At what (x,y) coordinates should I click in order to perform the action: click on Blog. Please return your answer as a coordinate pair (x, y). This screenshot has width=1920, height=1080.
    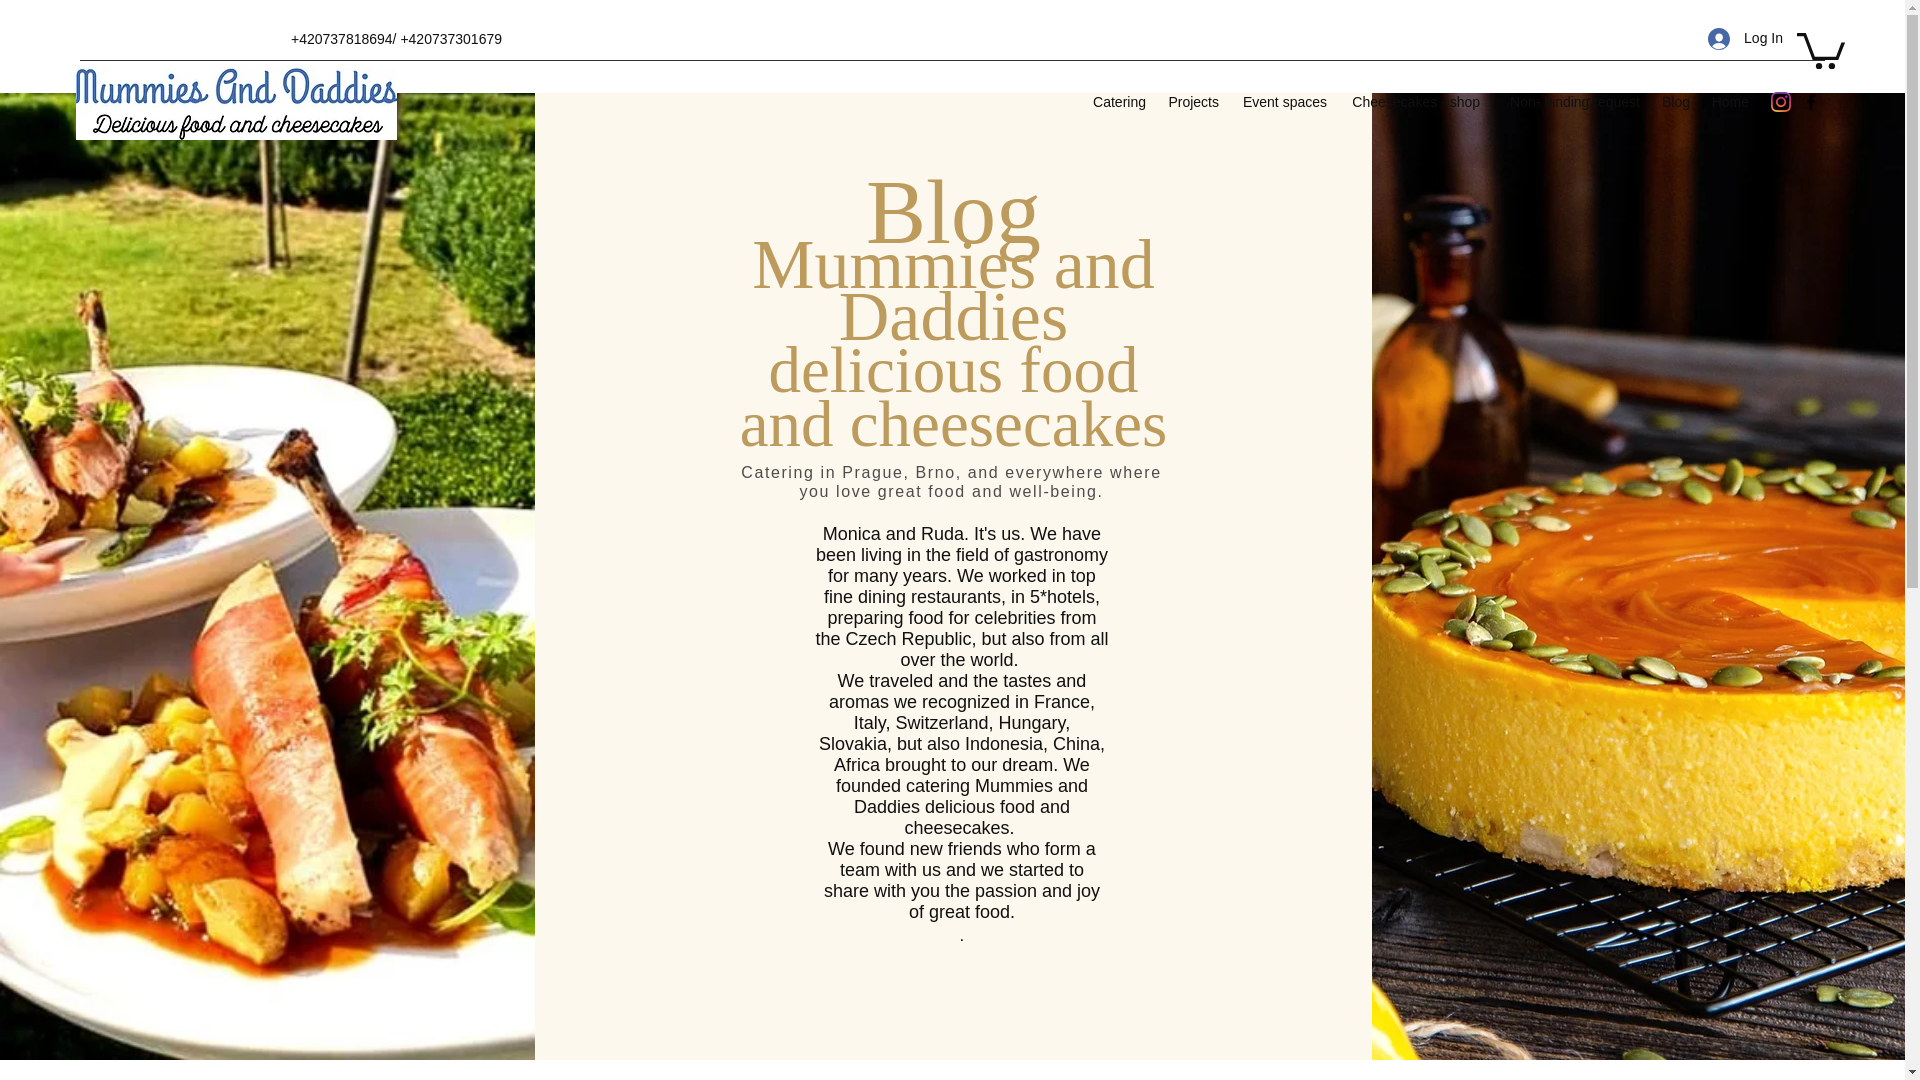
    Looking at the image, I should click on (1674, 102).